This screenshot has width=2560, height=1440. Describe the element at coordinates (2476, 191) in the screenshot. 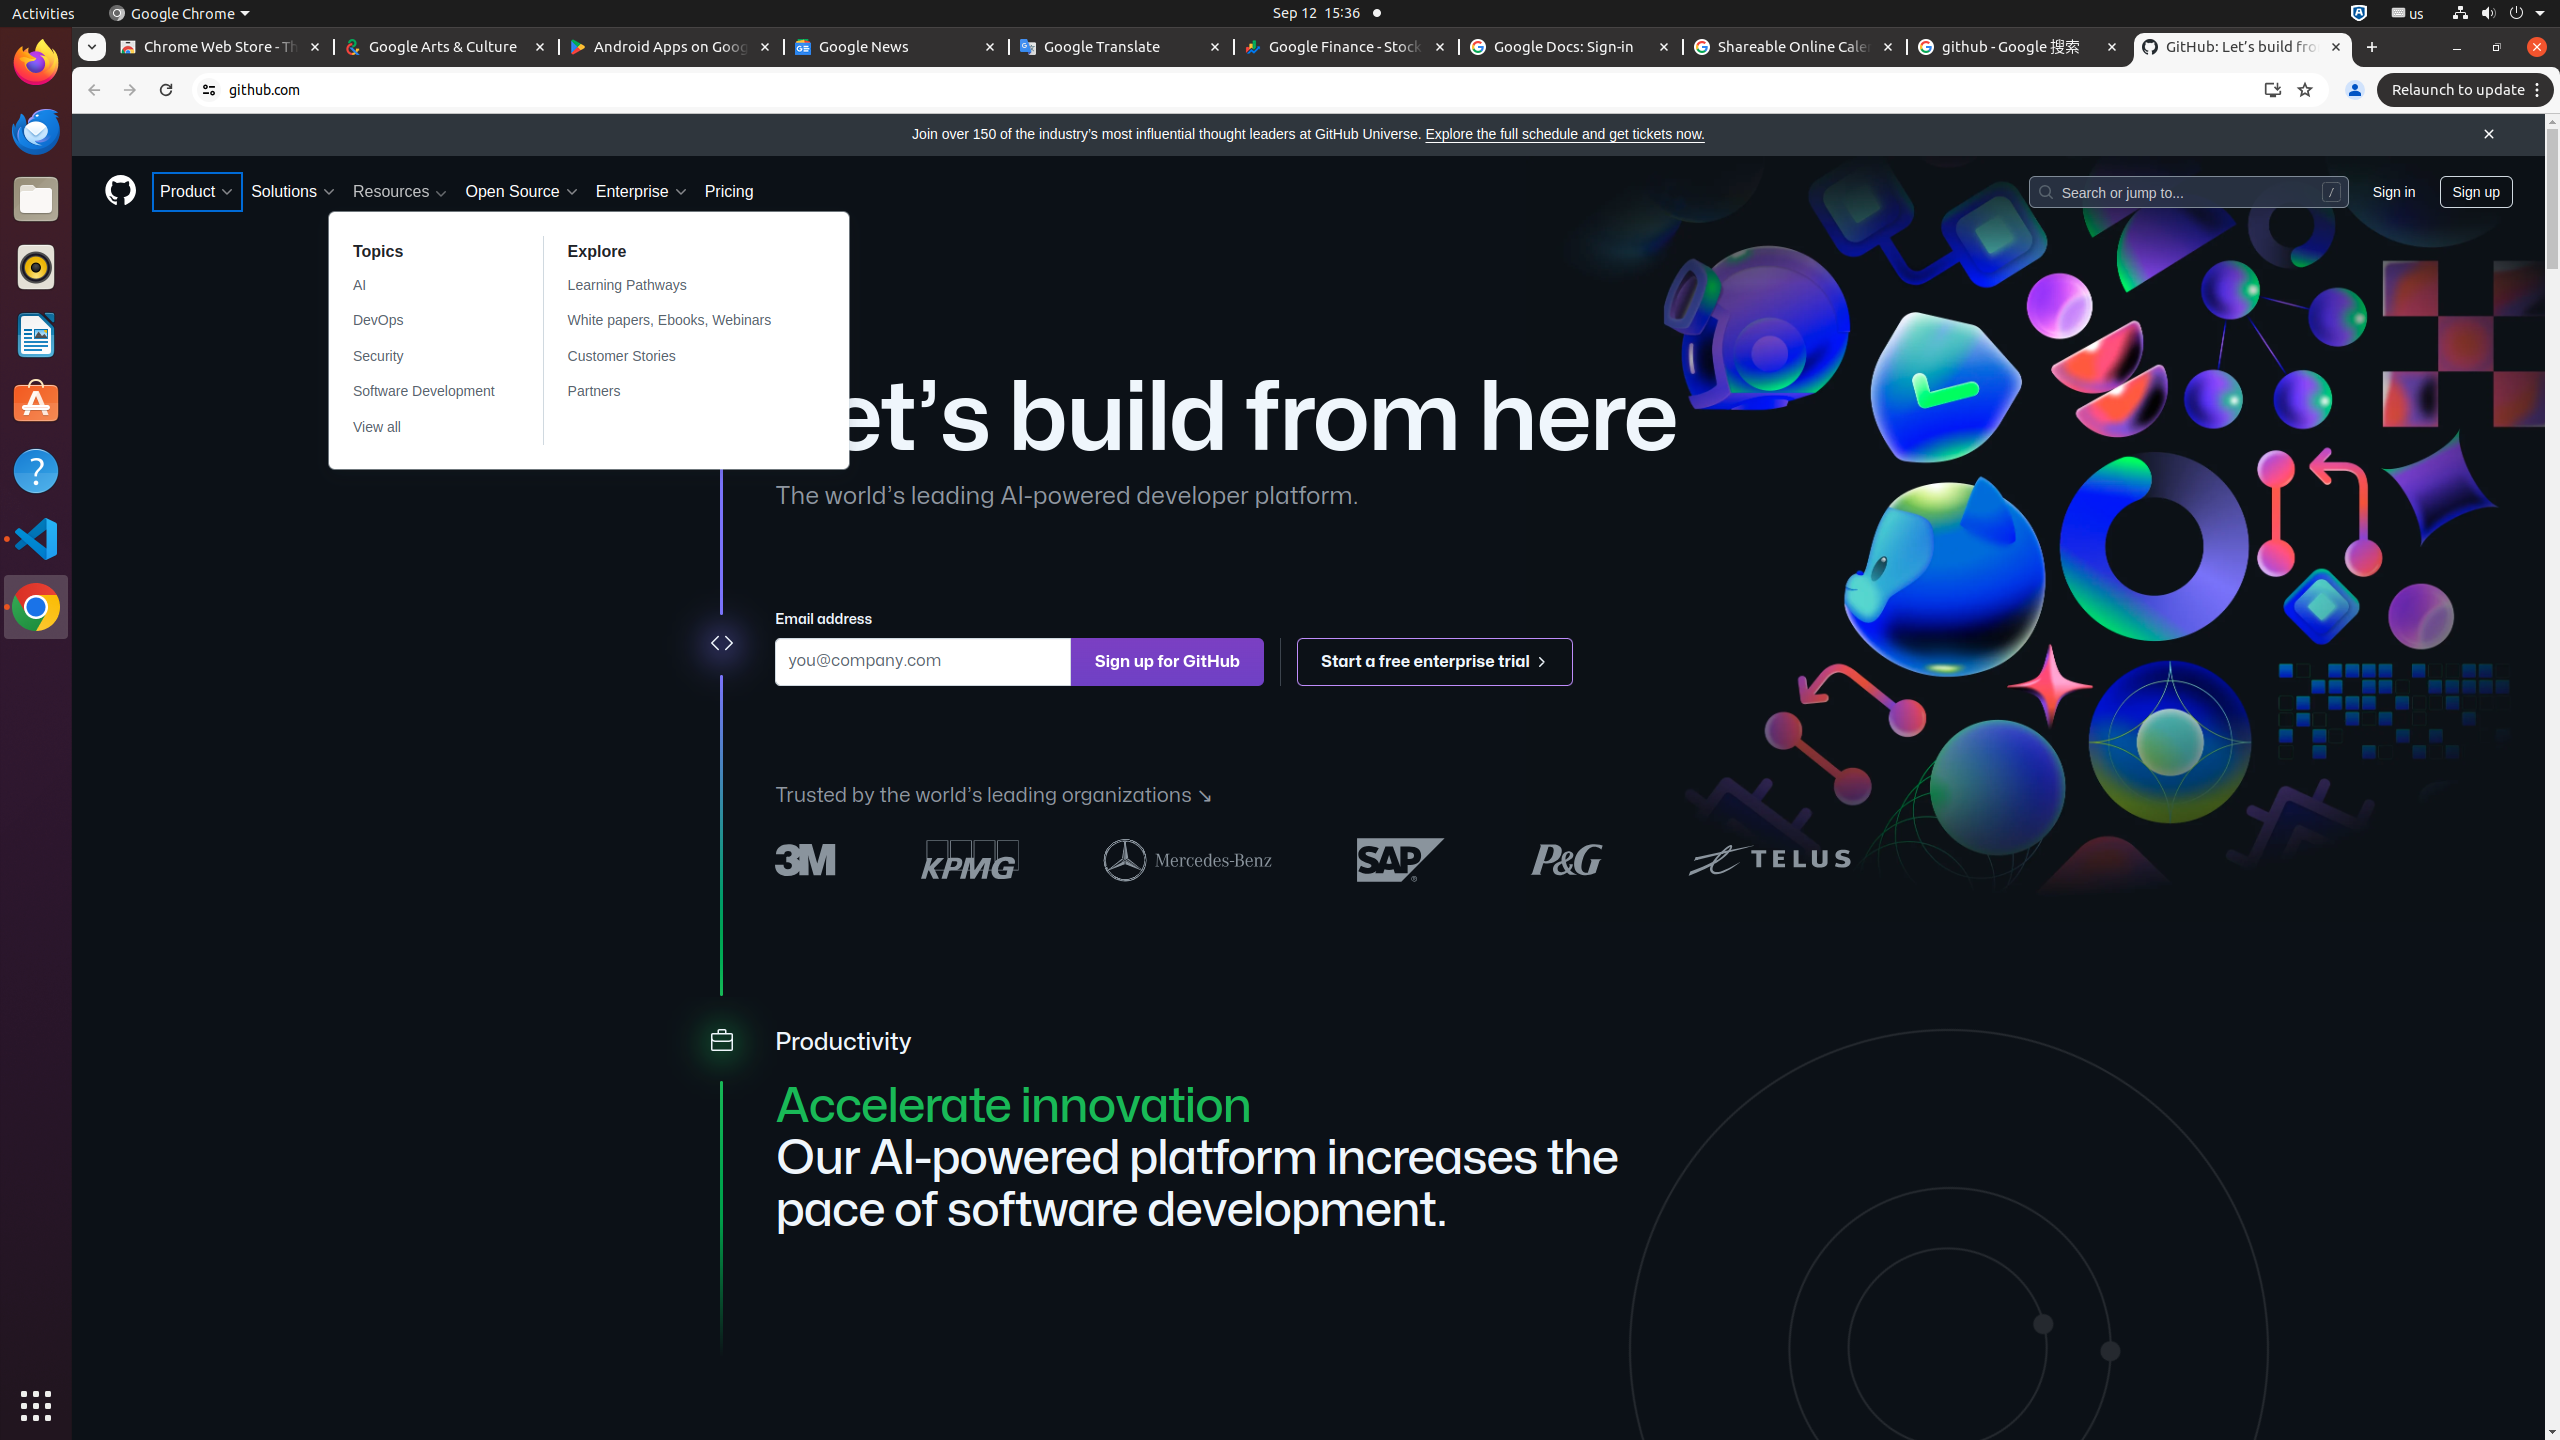

I see `Sign up` at that location.